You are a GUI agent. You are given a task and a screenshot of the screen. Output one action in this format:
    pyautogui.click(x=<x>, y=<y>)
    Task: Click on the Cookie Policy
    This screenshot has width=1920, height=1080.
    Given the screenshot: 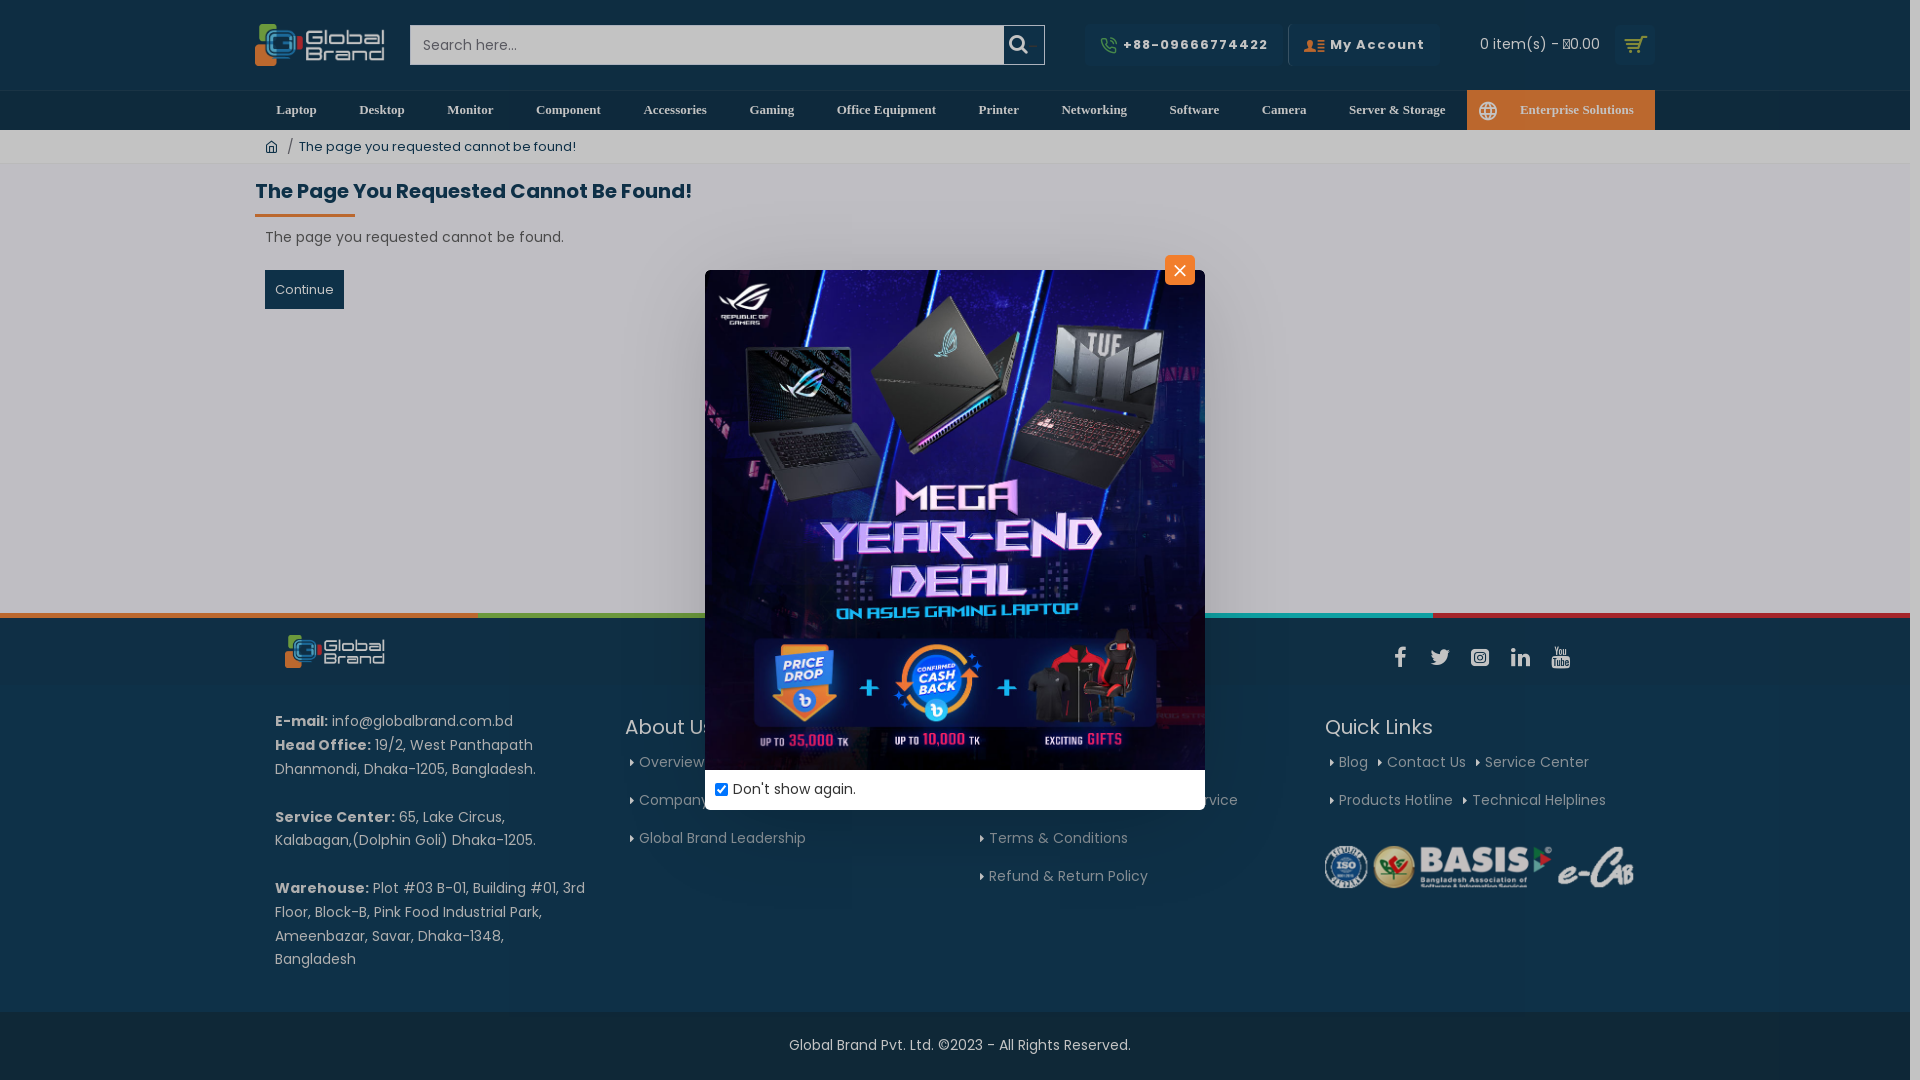 What is the action you would take?
    pyautogui.click(x=1030, y=763)
    